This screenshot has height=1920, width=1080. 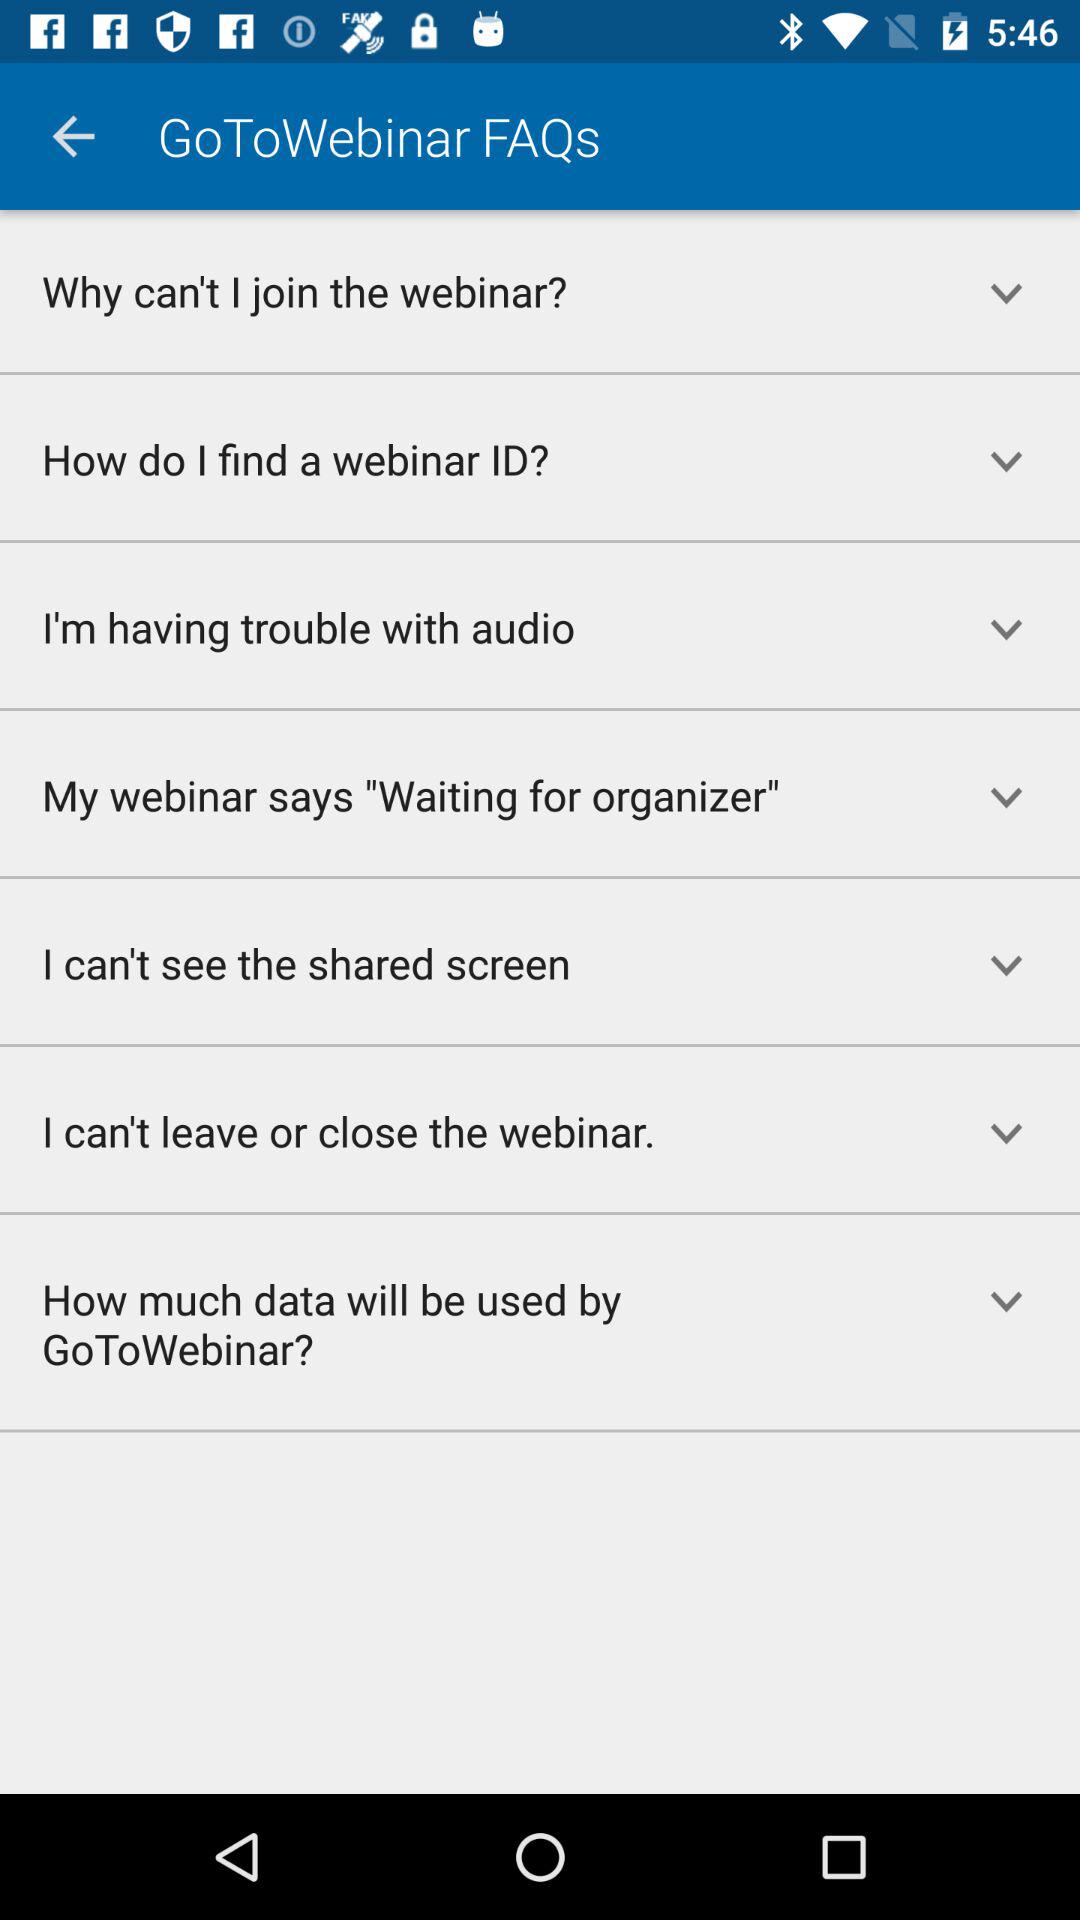 I want to click on open the app to the left of the gotowebinar item, so click(x=73, y=136).